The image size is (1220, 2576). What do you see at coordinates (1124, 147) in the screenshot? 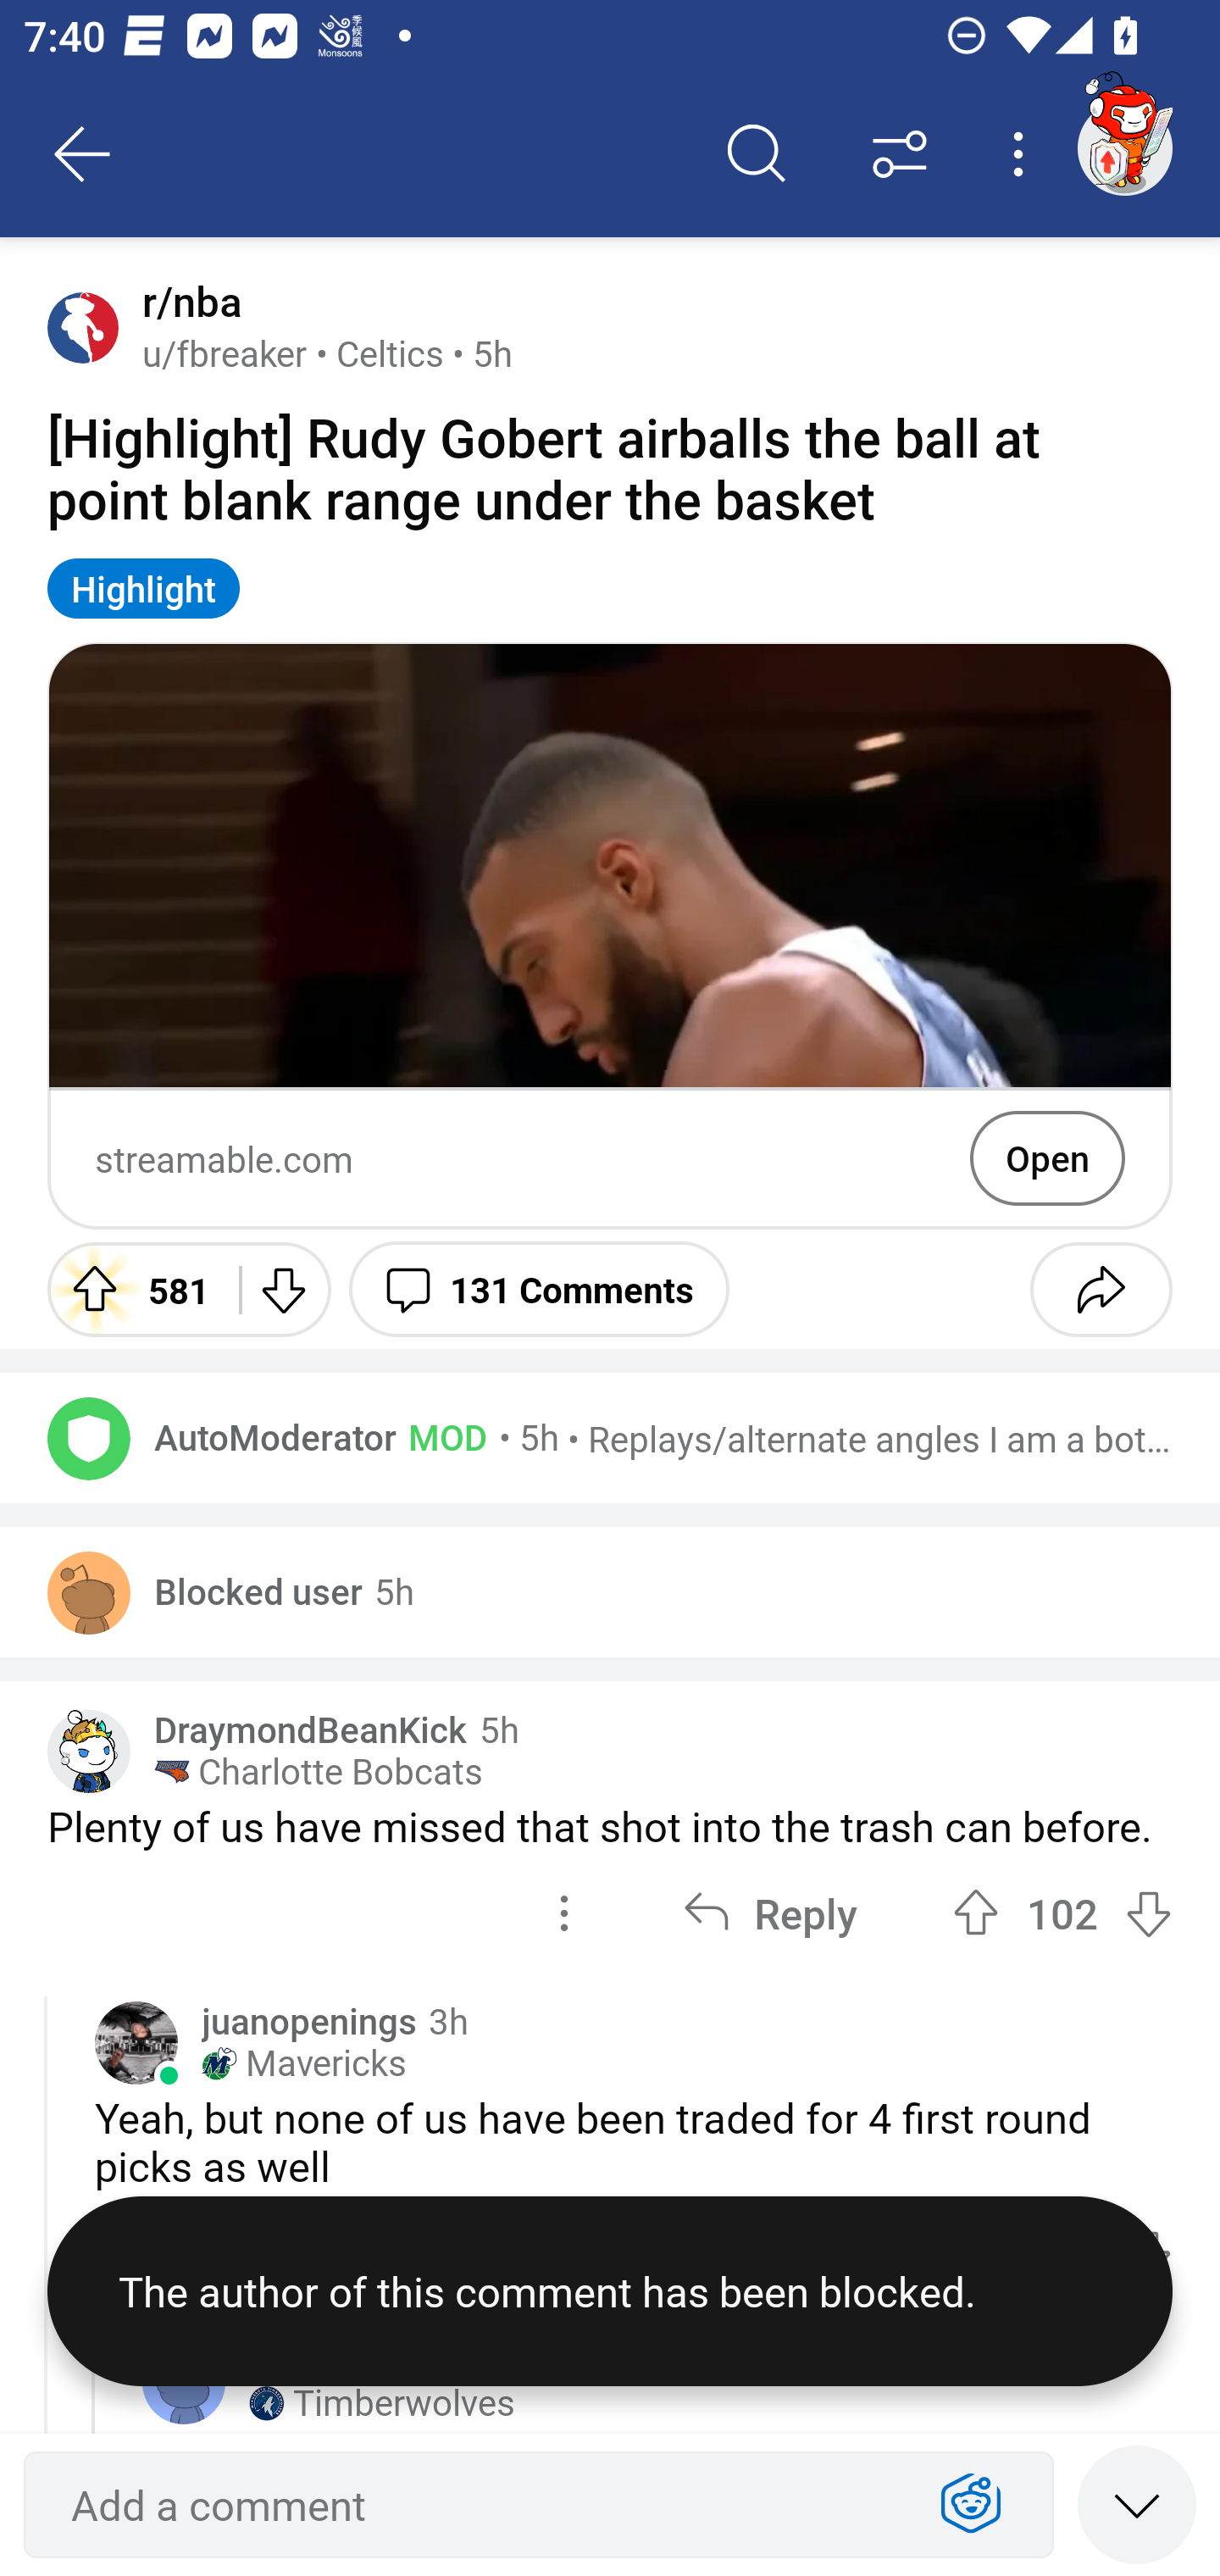
I see `TestAppium002 account` at bounding box center [1124, 147].